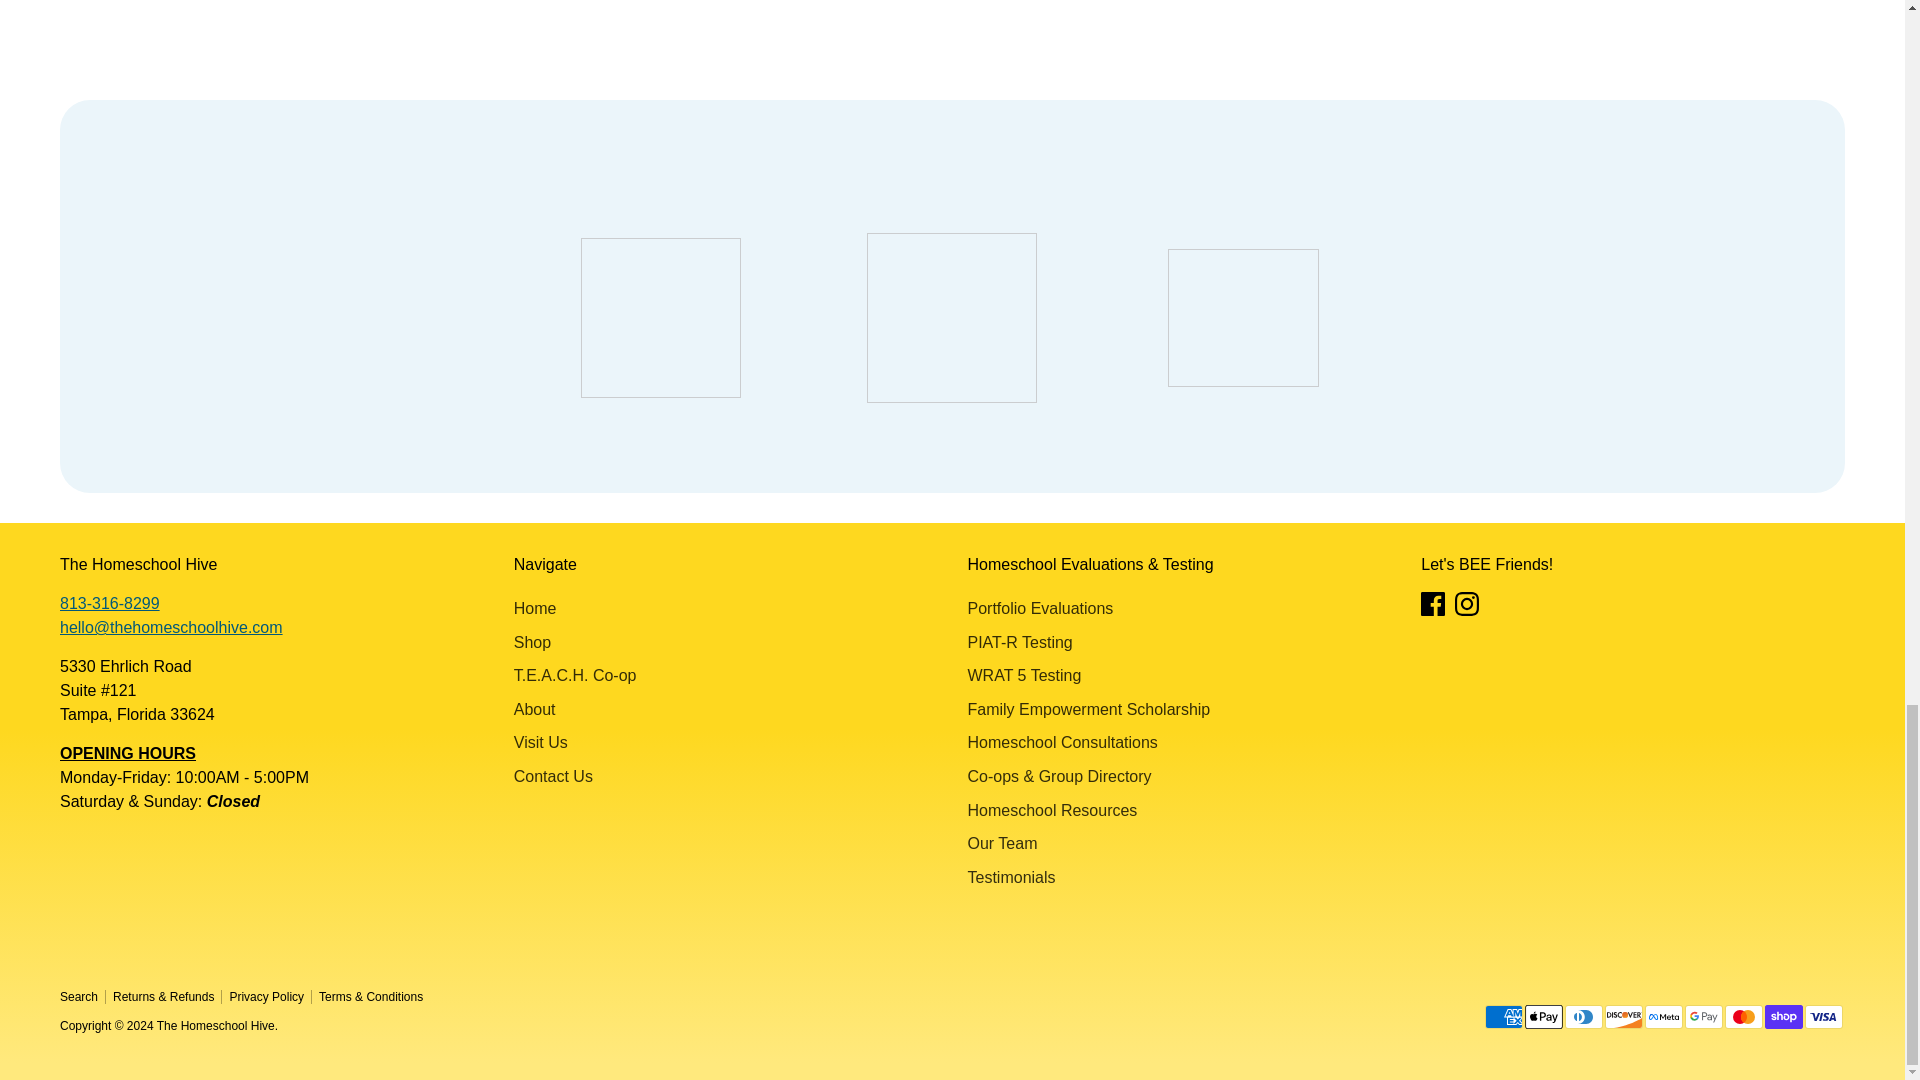  Describe the element at coordinates (109, 604) in the screenshot. I see `tel:813-316-8299` at that location.